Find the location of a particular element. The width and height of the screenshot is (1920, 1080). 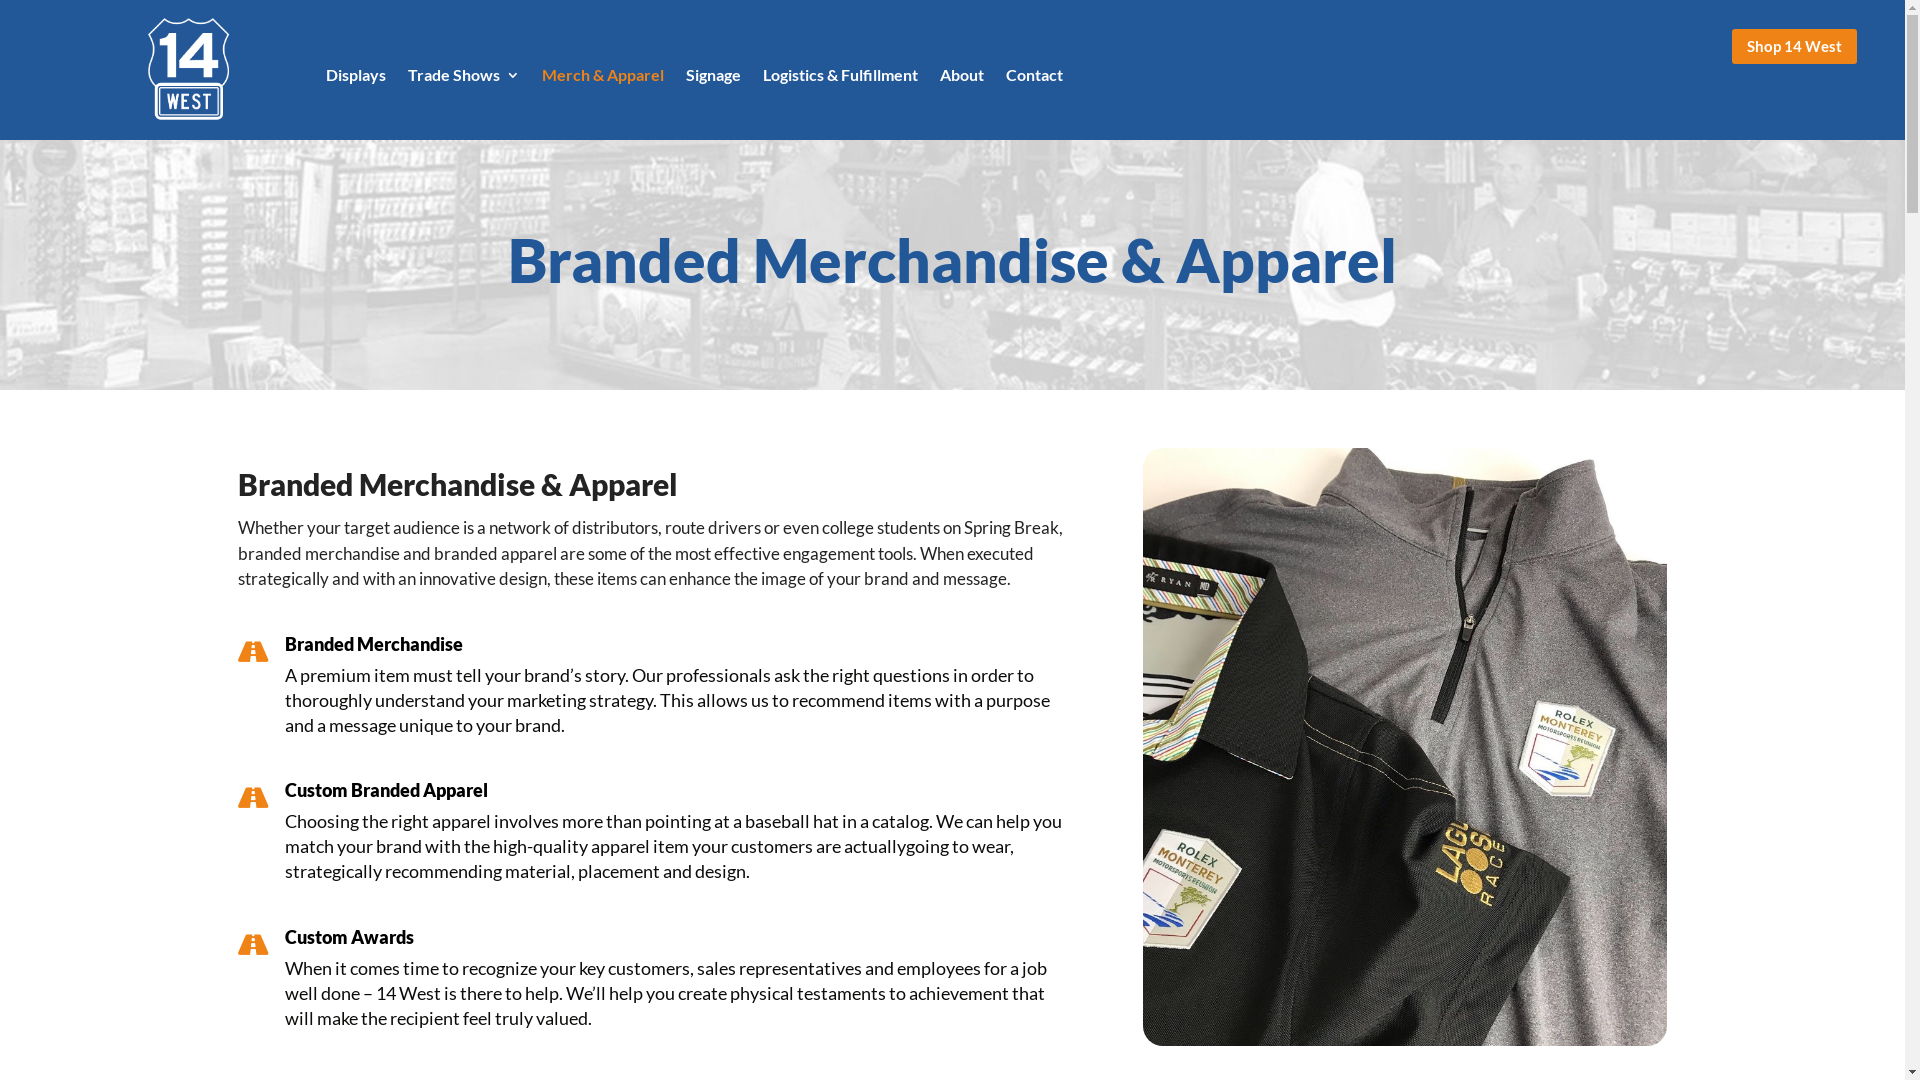

Shop 14 West is located at coordinates (1794, 46).